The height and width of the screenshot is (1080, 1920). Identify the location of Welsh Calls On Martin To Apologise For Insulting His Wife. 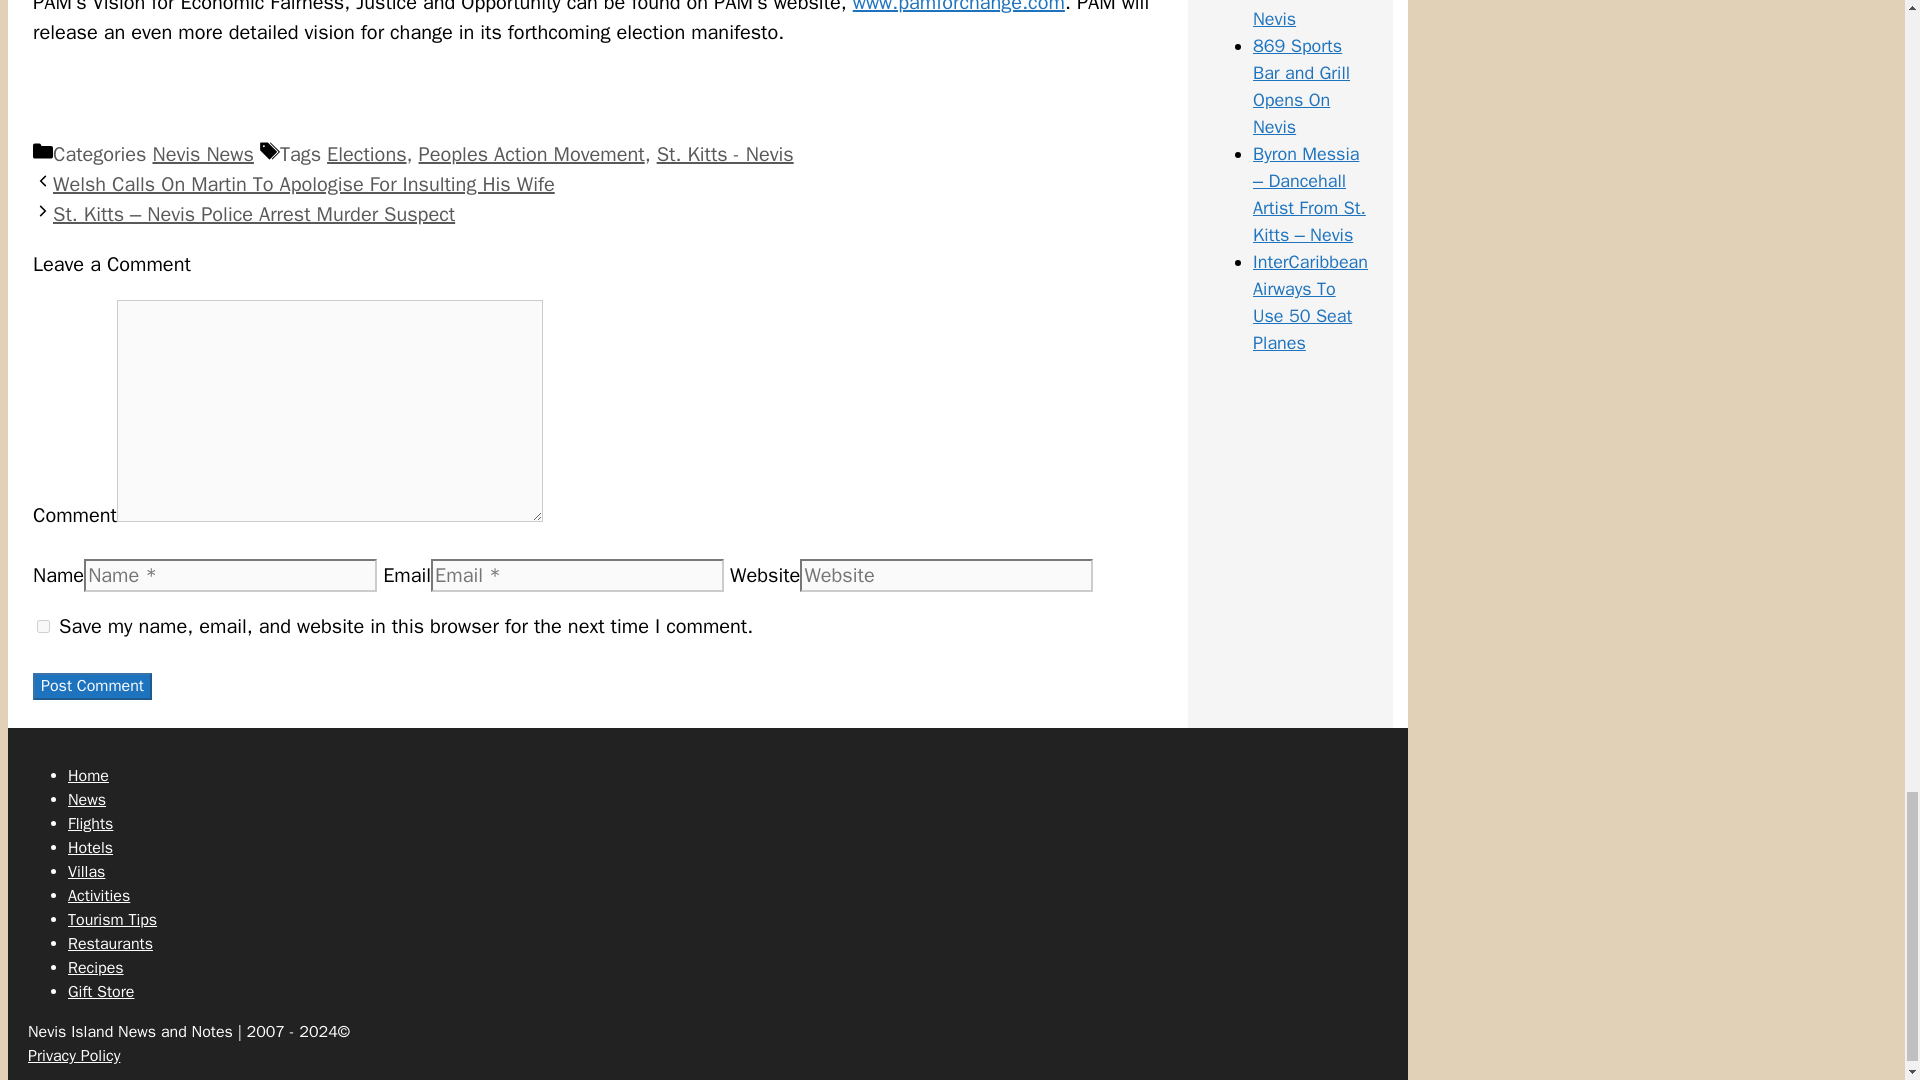
(304, 184).